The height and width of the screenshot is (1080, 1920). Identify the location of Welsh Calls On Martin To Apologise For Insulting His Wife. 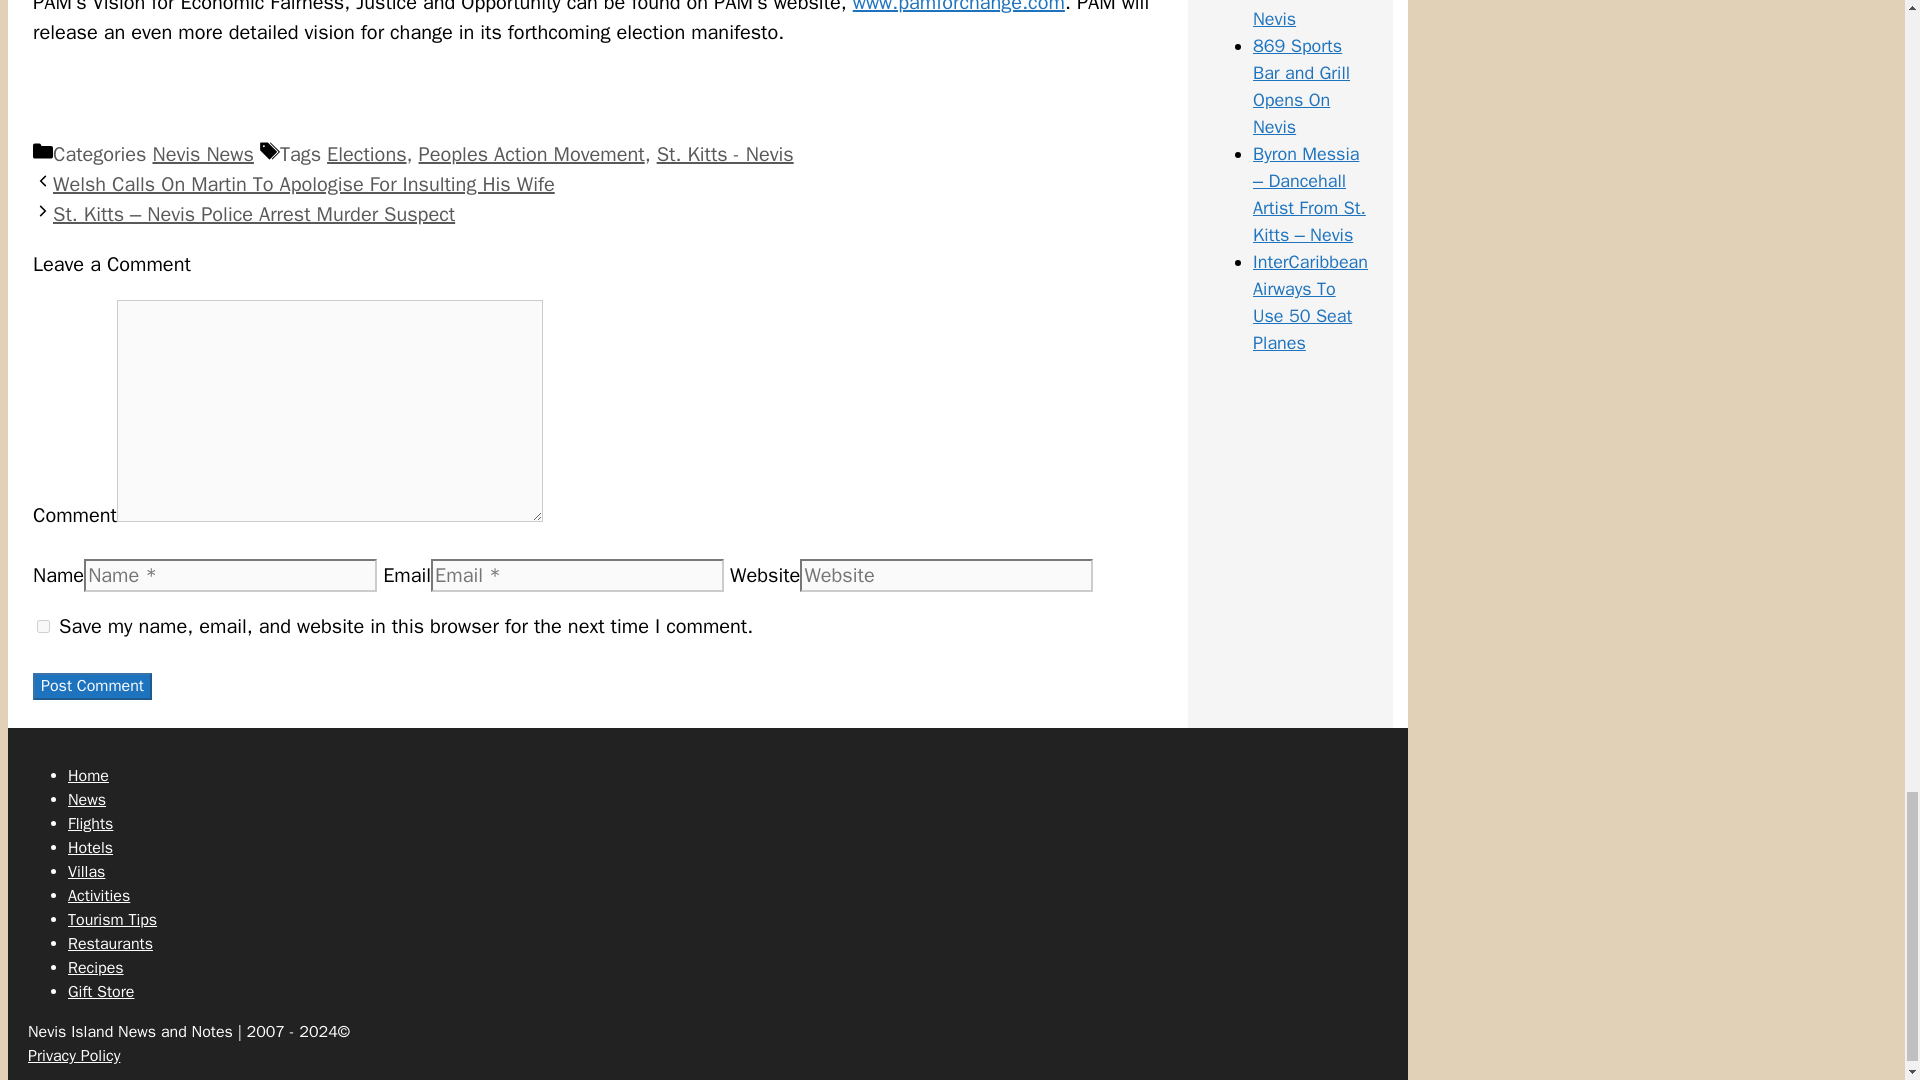
(304, 184).